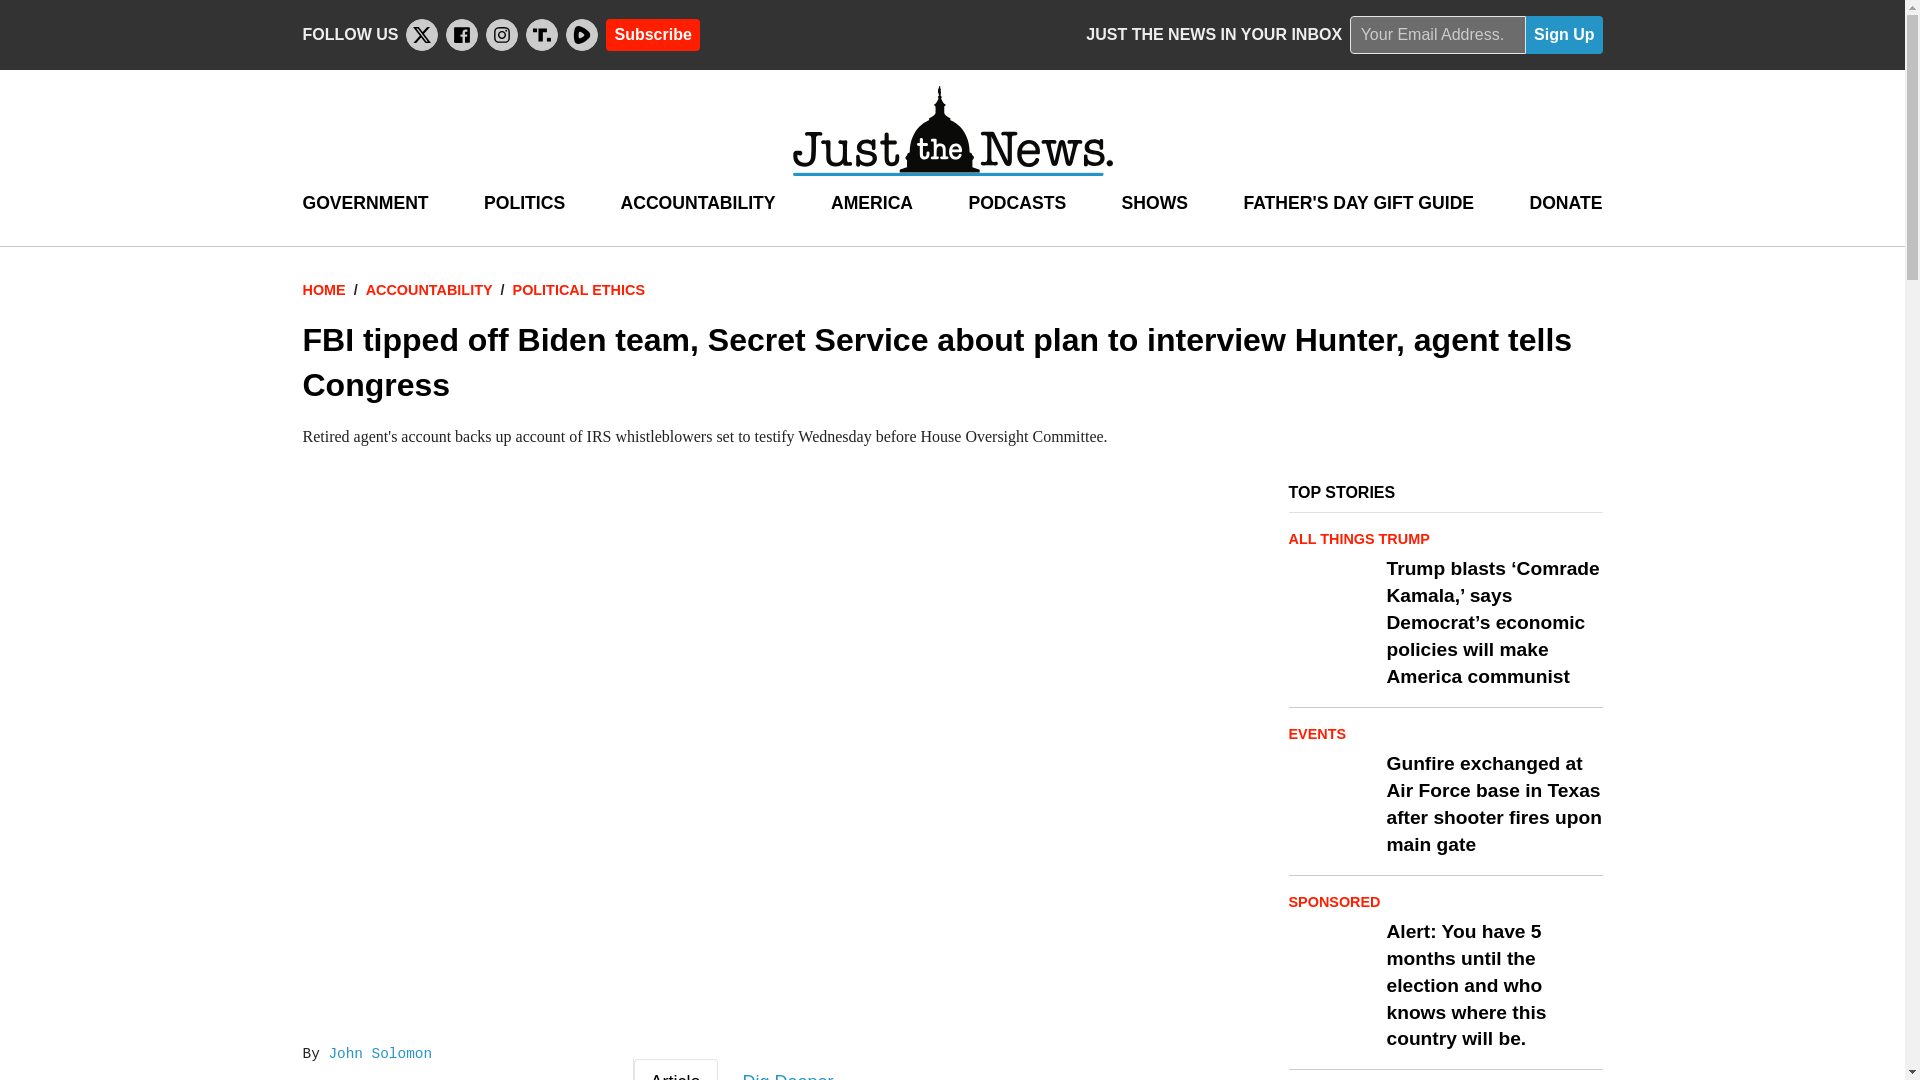 The height and width of the screenshot is (1080, 1920). What do you see at coordinates (872, 203) in the screenshot?
I see `AMERICA` at bounding box center [872, 203].